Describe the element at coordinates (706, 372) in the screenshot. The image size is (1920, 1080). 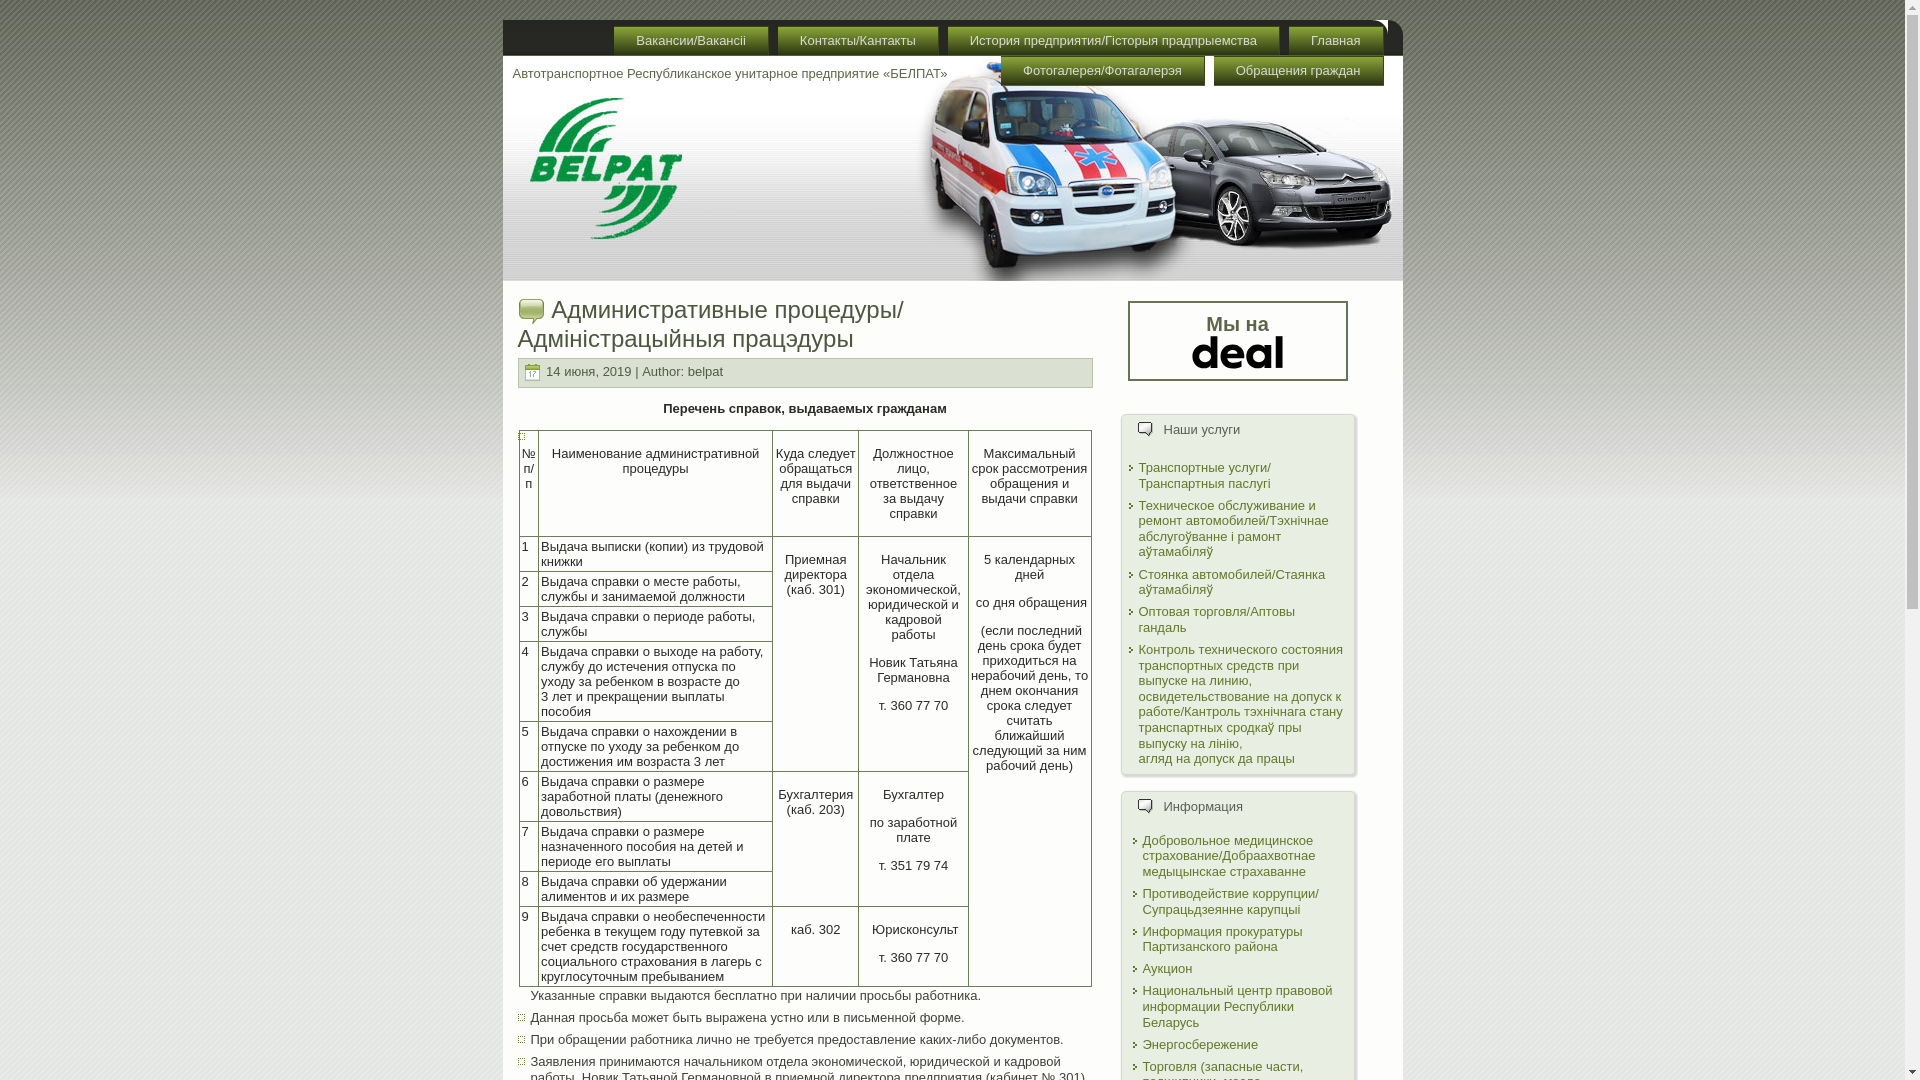
I see `belpat` at that location.